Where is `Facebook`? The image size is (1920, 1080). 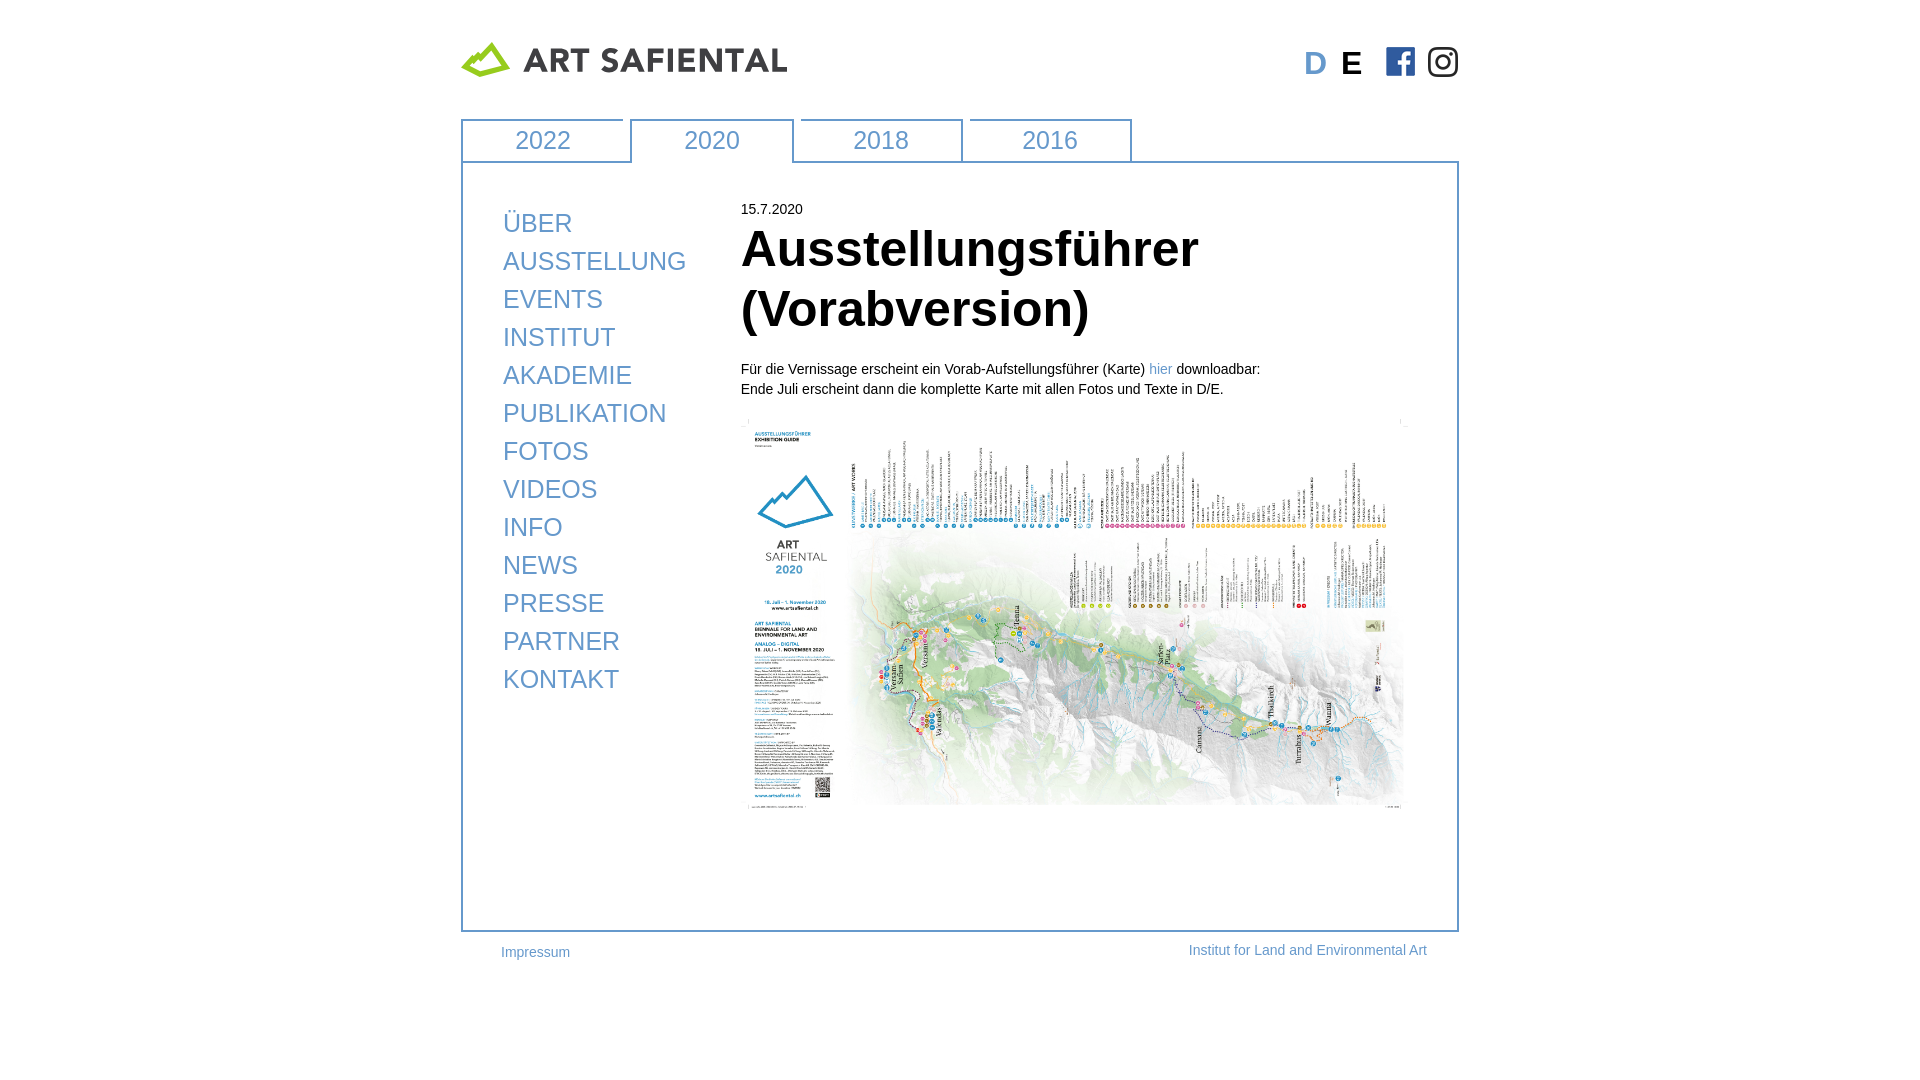
Facebook is located at coordinates (1400, 67).